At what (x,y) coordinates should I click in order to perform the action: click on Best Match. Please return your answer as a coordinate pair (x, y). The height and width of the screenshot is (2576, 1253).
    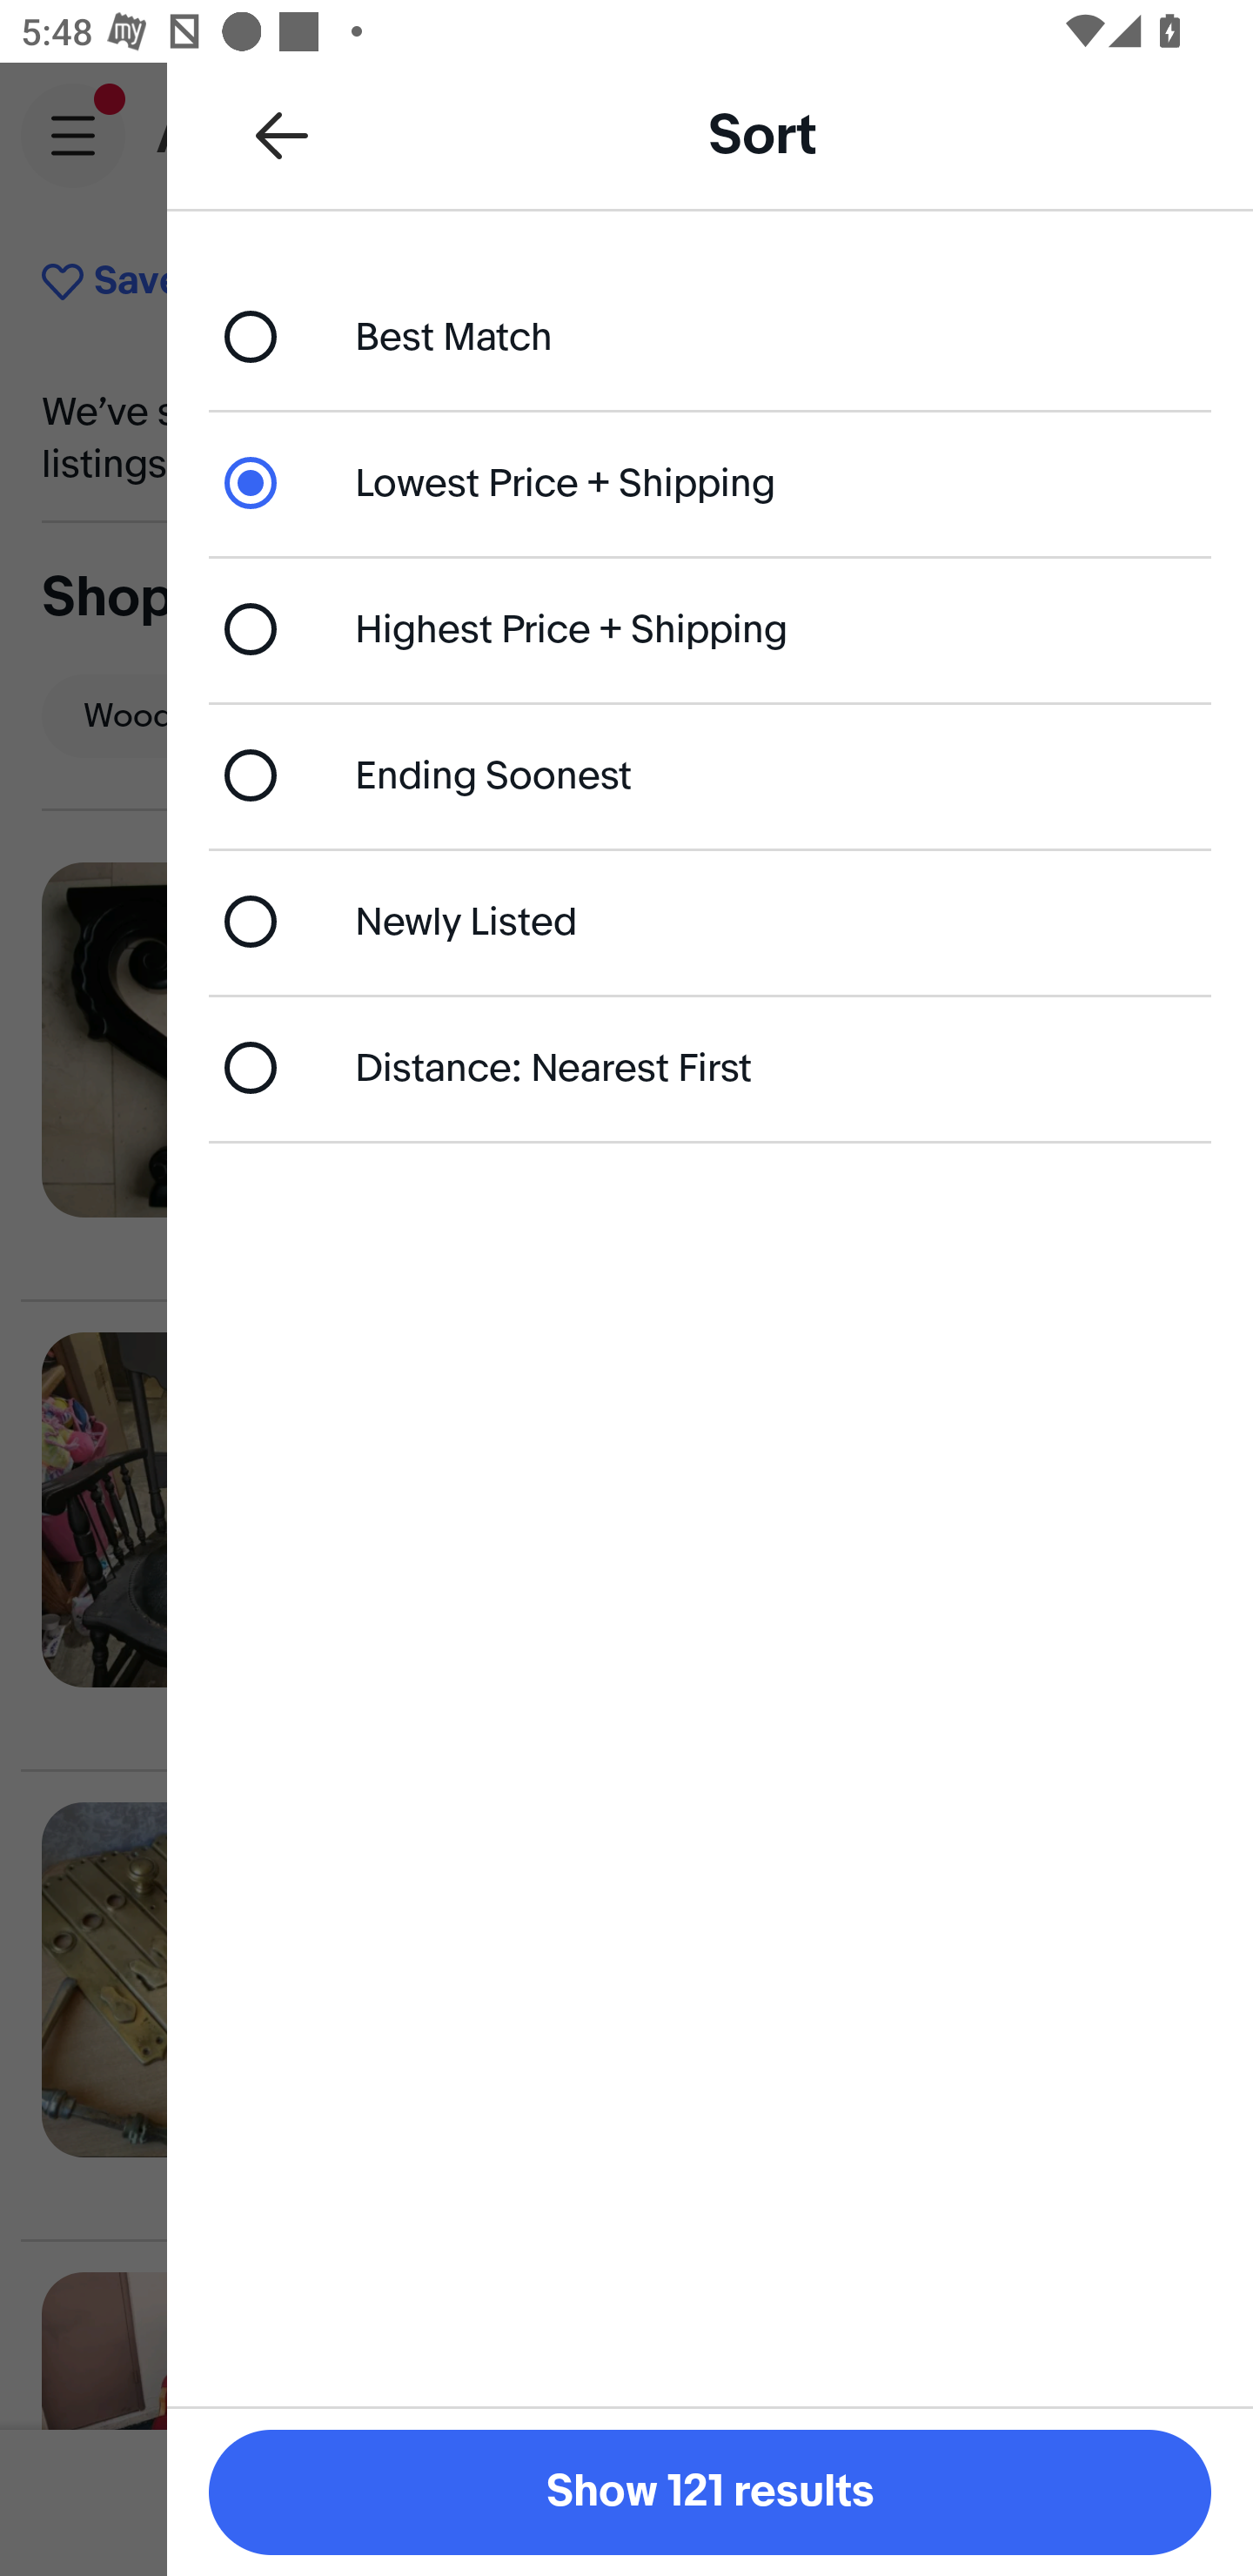
    Looking at the image, I should click on (710, 336).